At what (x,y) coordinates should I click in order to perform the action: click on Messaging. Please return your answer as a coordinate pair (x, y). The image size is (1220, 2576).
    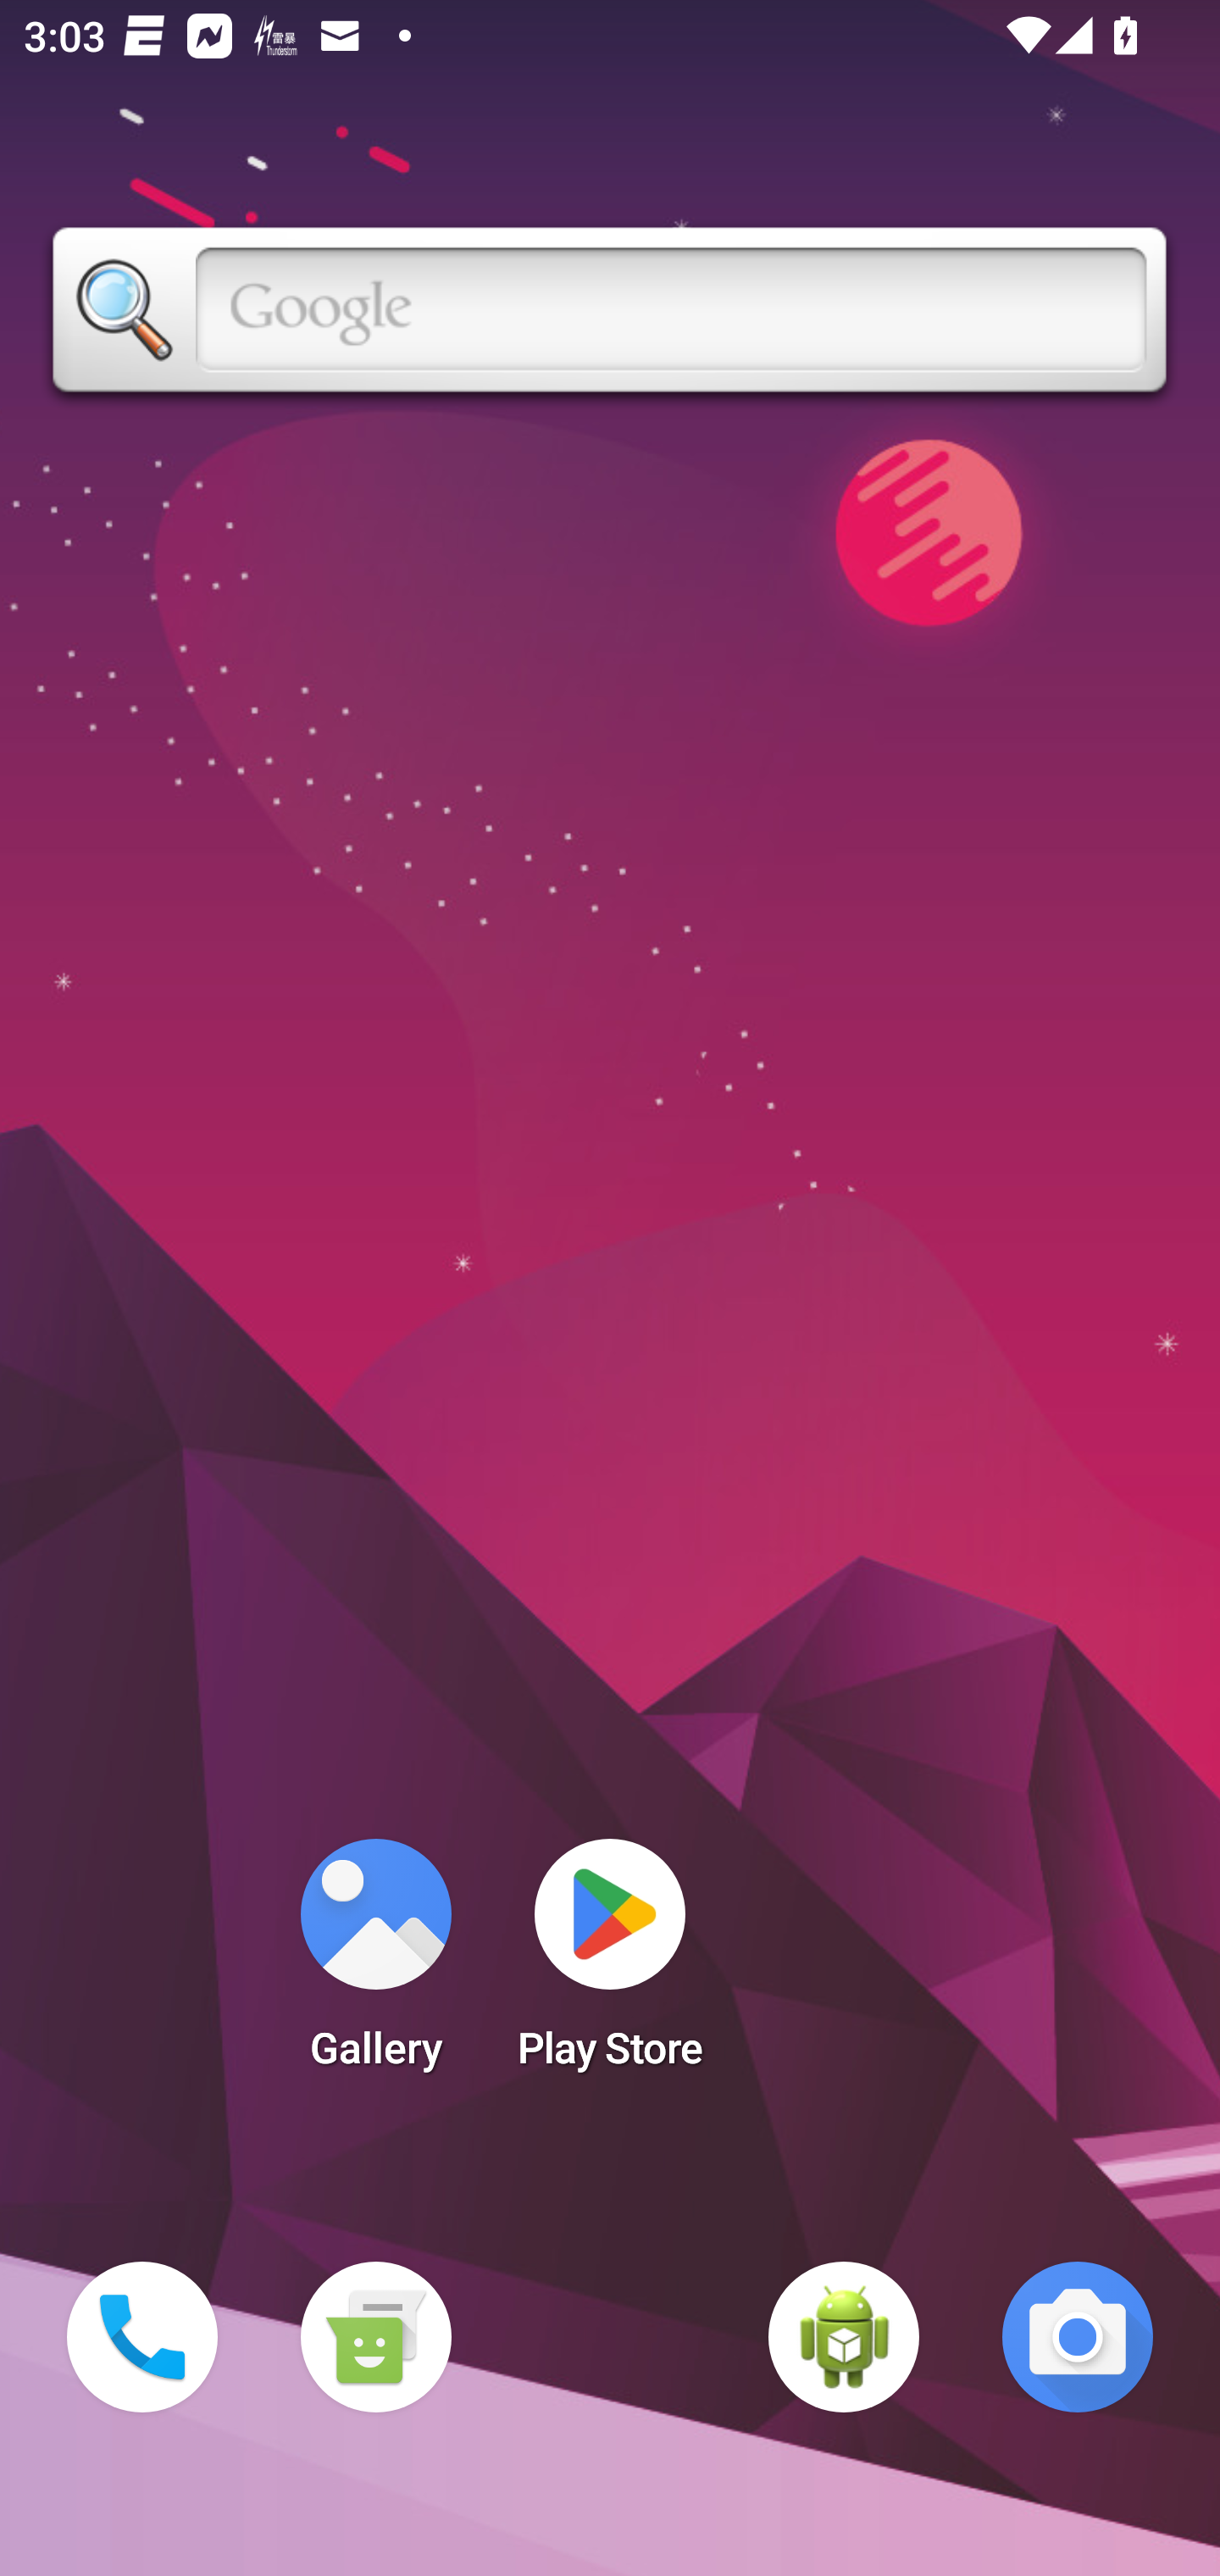
    Looking at the image, I should click on (375, 2337).